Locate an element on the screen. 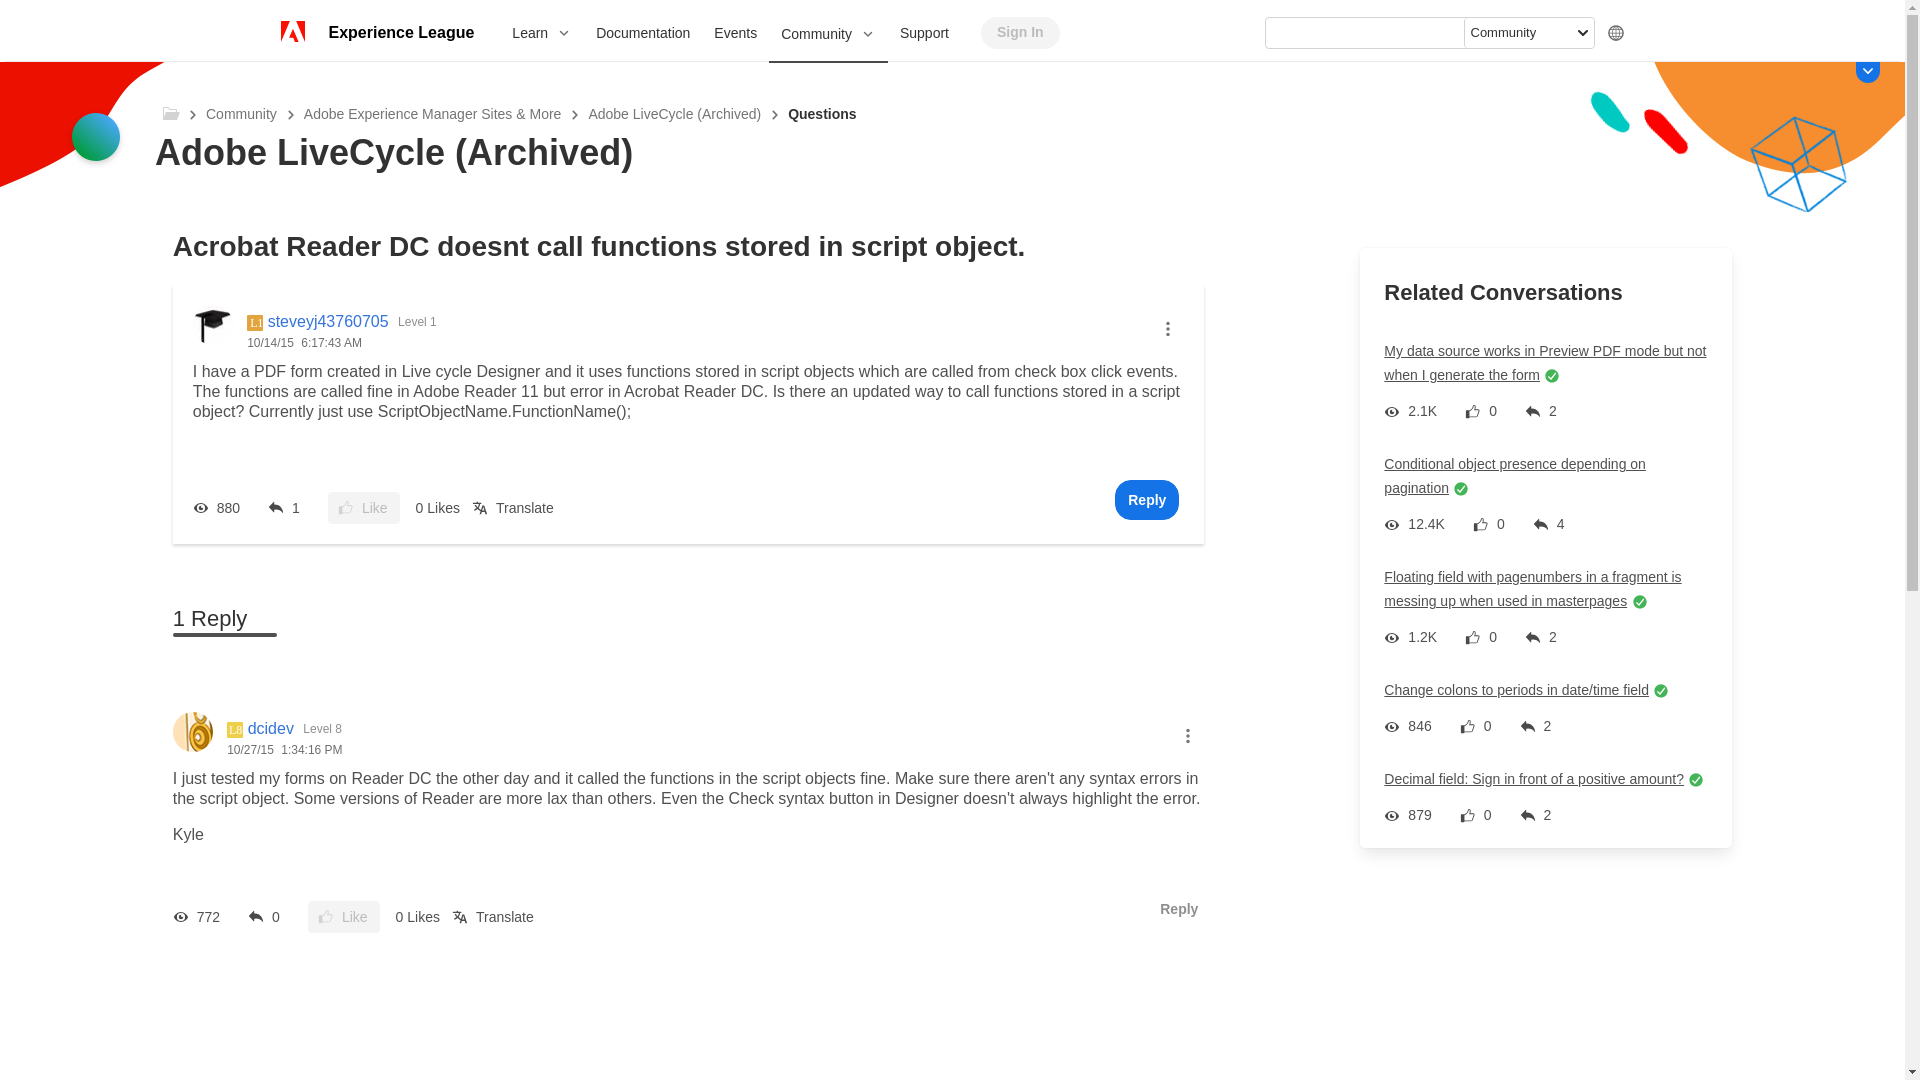 The image size is (1920, 1080). Experience League is located at coordinates (400, 32).